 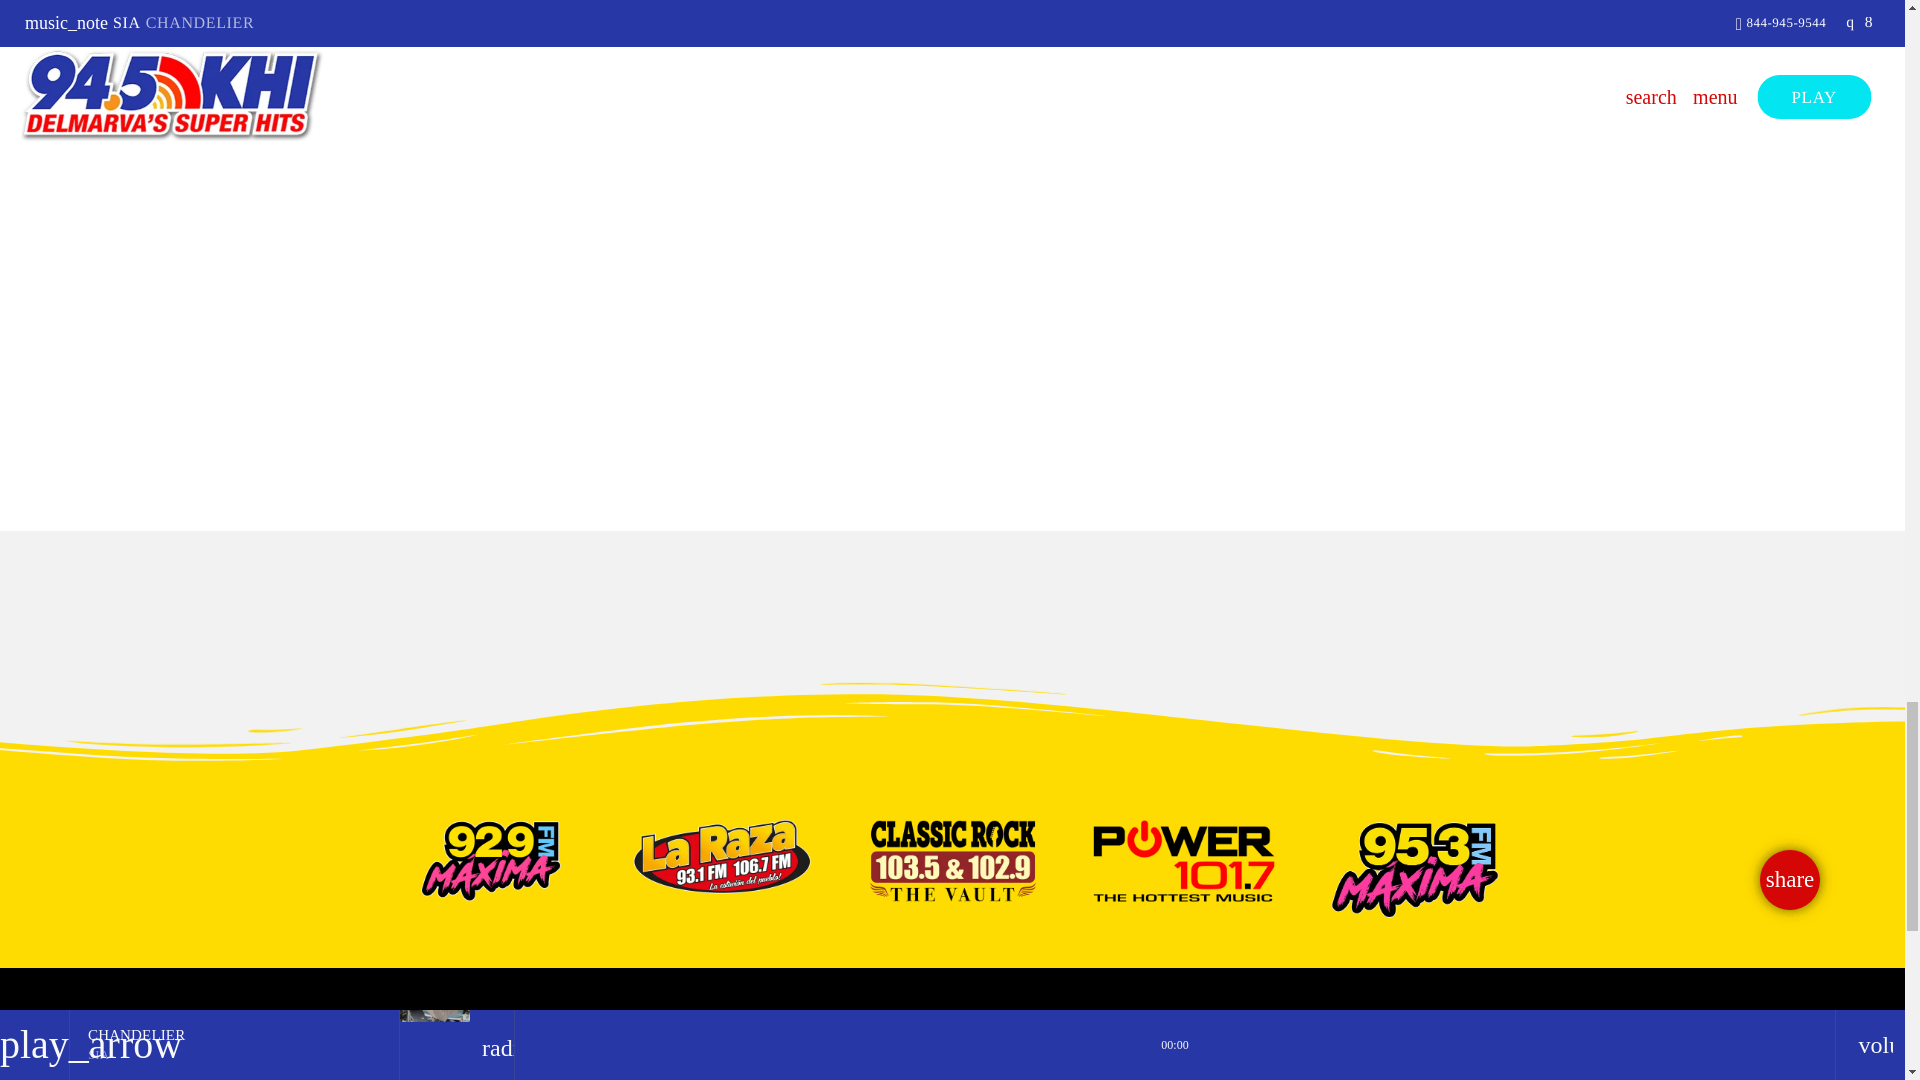 I want to click on La Raza 900, so click(x=720, y=856).